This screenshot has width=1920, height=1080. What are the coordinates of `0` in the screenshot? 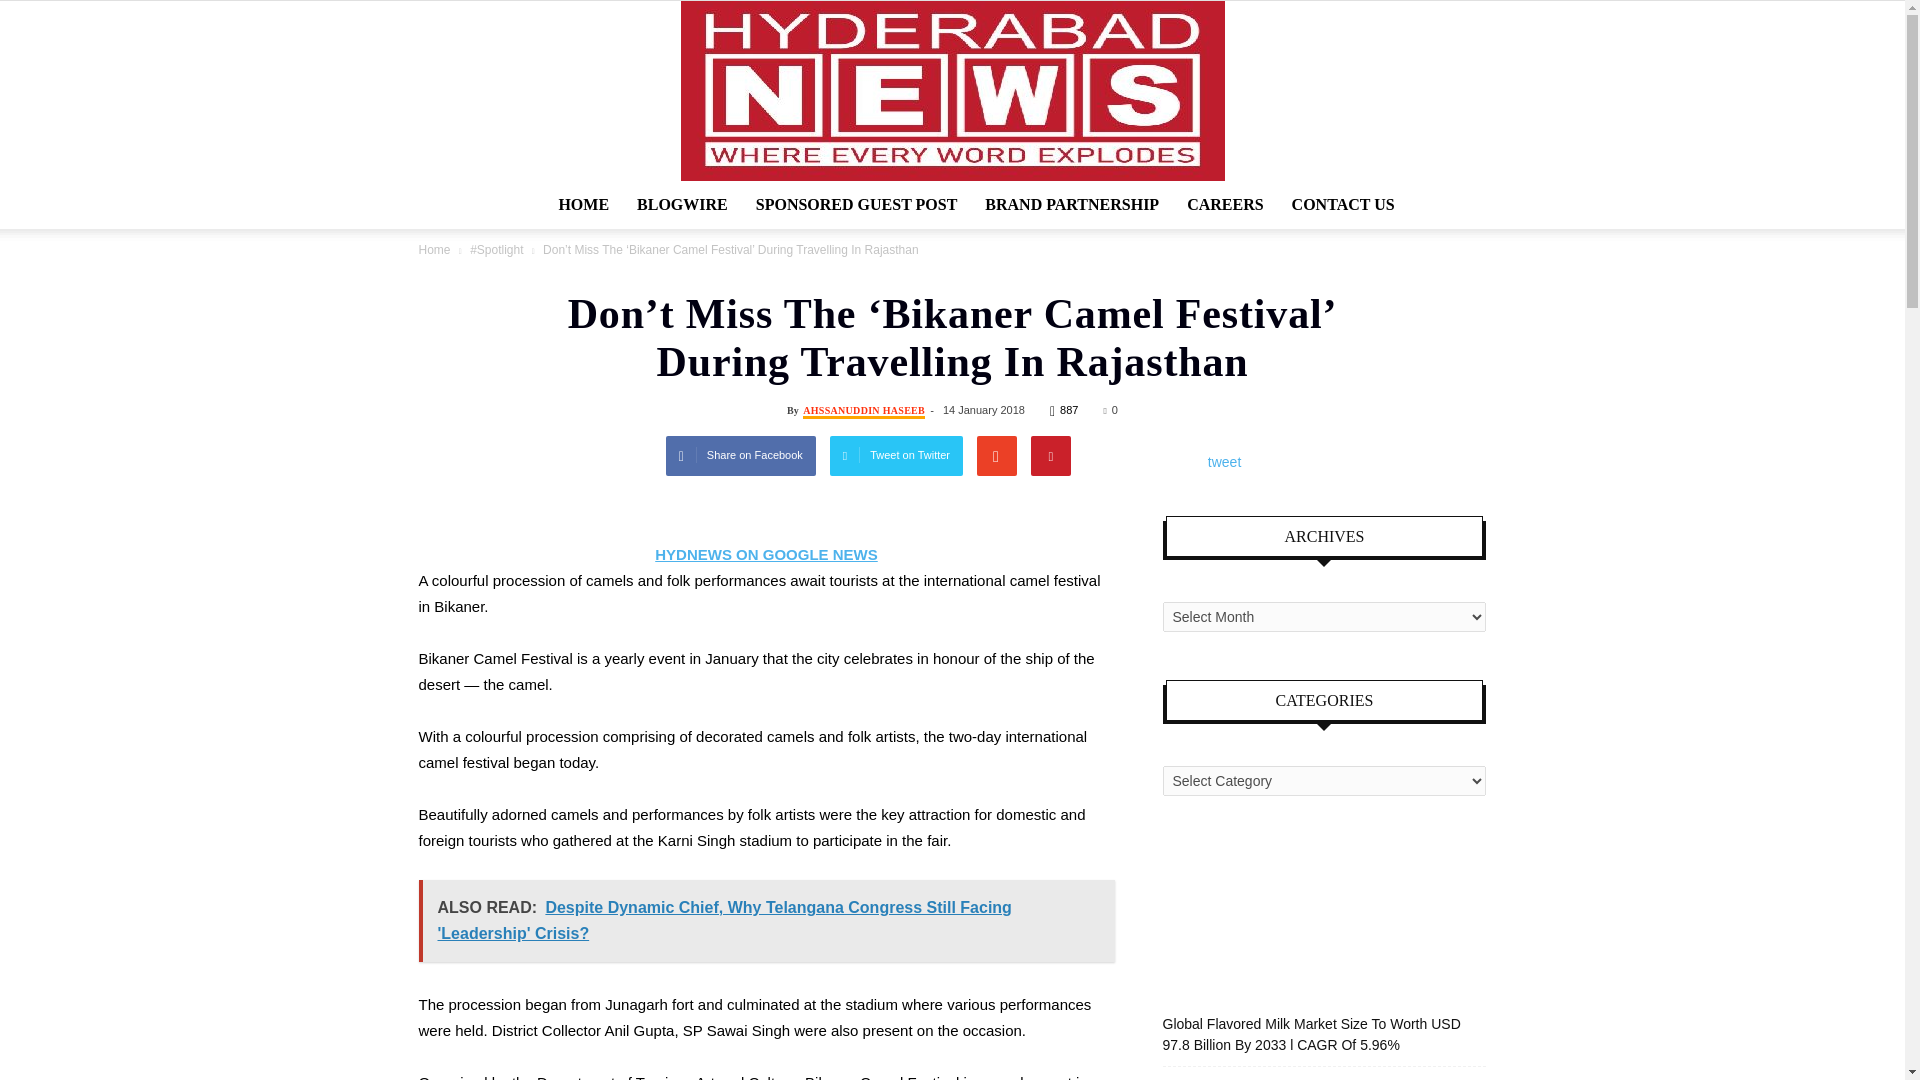 It's located at (1110, 409).